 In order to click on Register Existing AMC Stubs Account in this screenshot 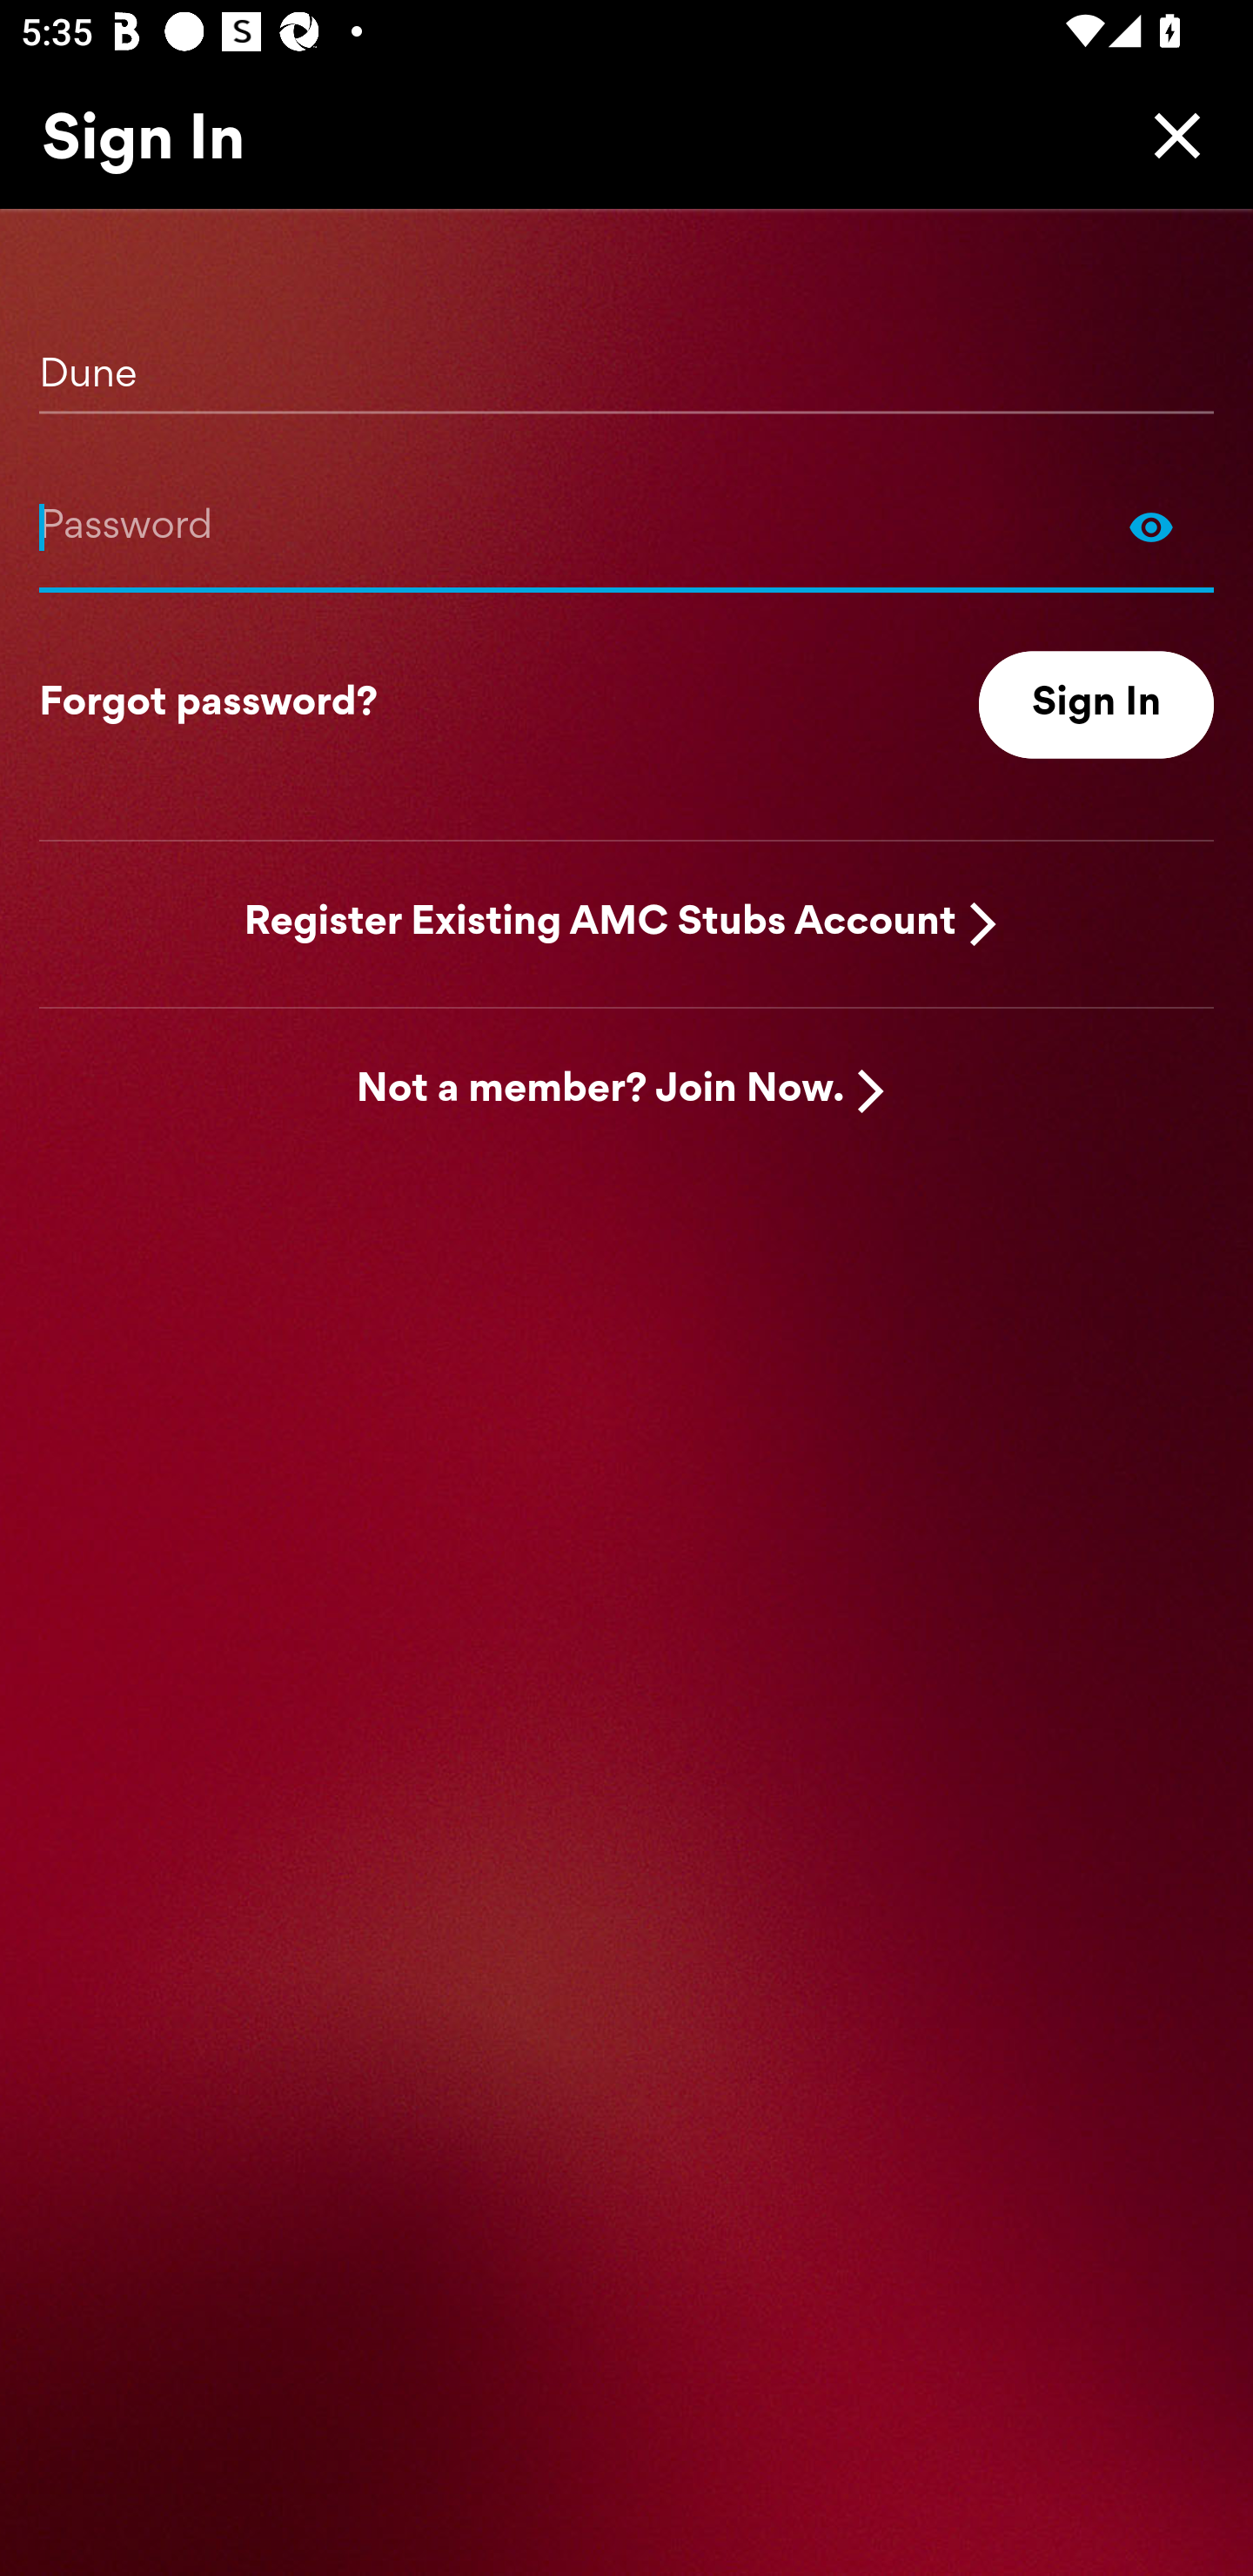, I will do `click(600, 922)`.